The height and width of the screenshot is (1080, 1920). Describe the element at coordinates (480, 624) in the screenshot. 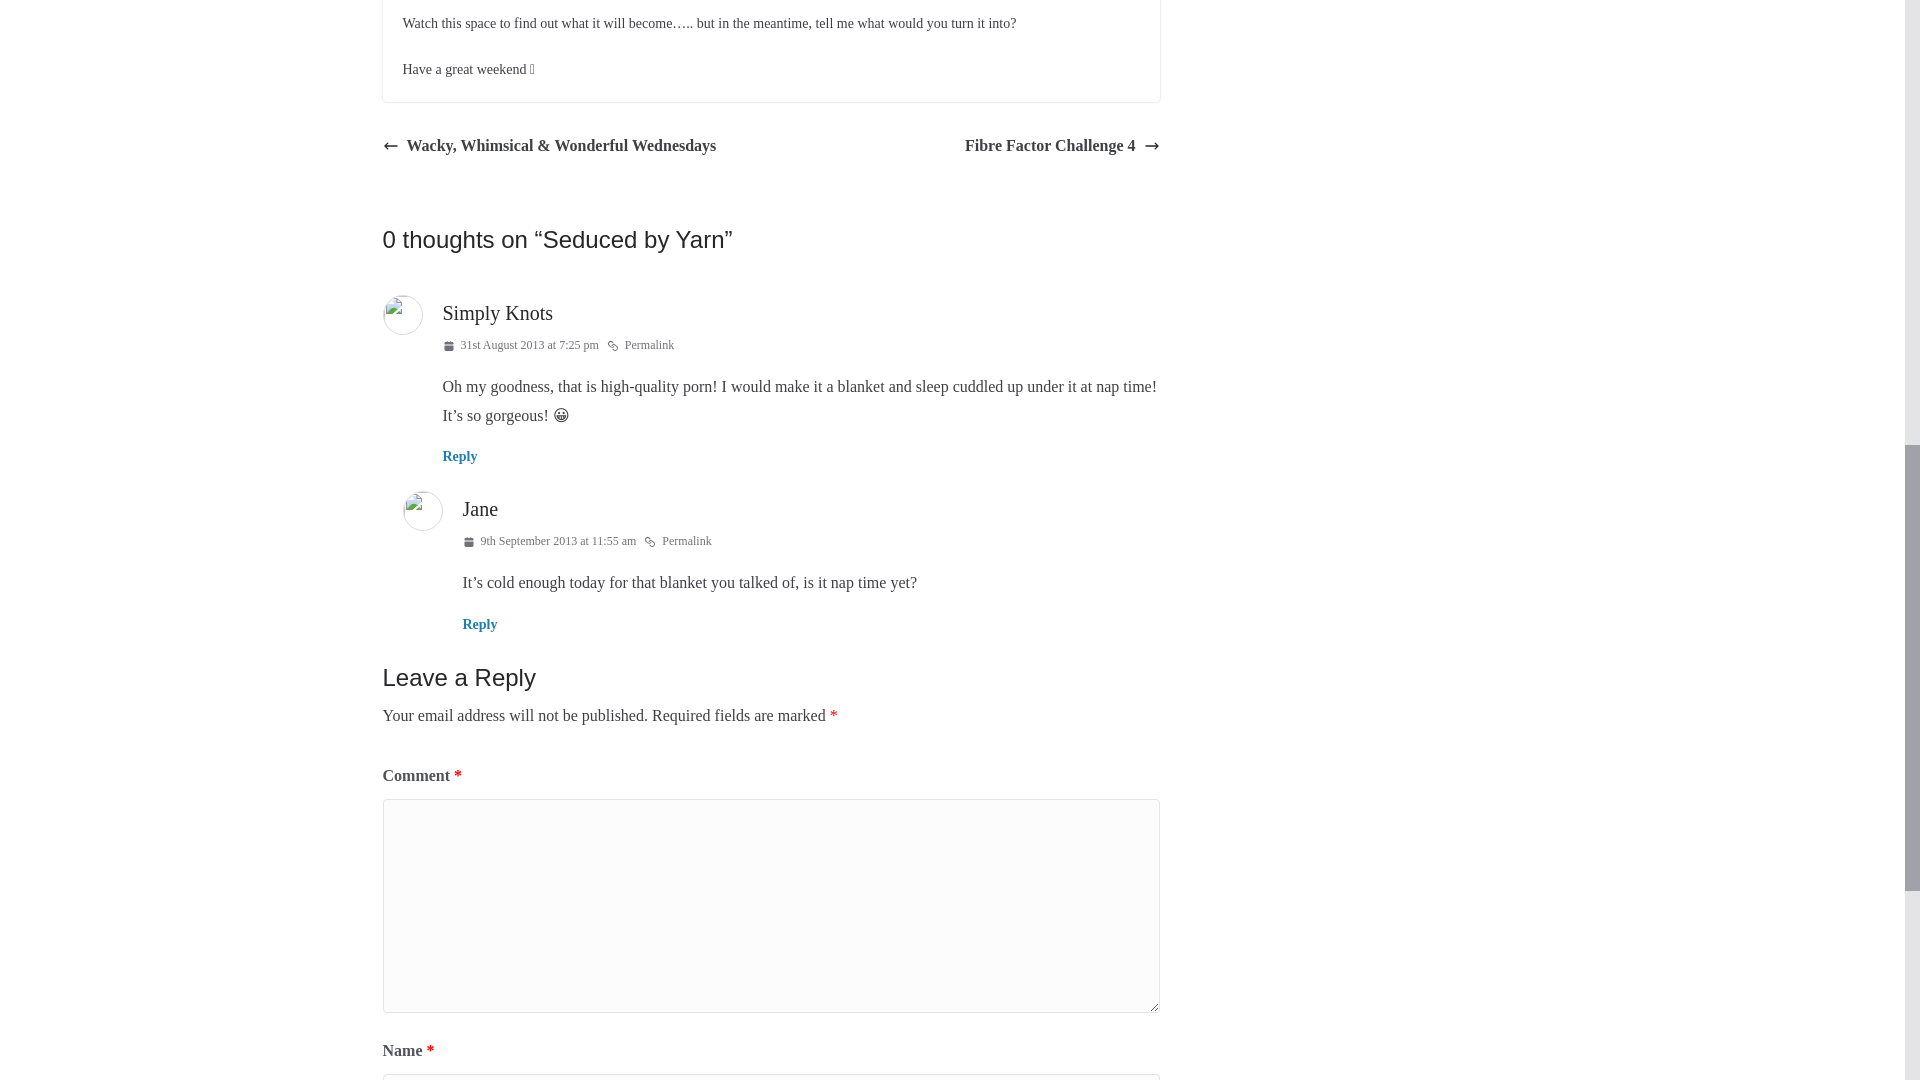

I see `Reply` at that location.